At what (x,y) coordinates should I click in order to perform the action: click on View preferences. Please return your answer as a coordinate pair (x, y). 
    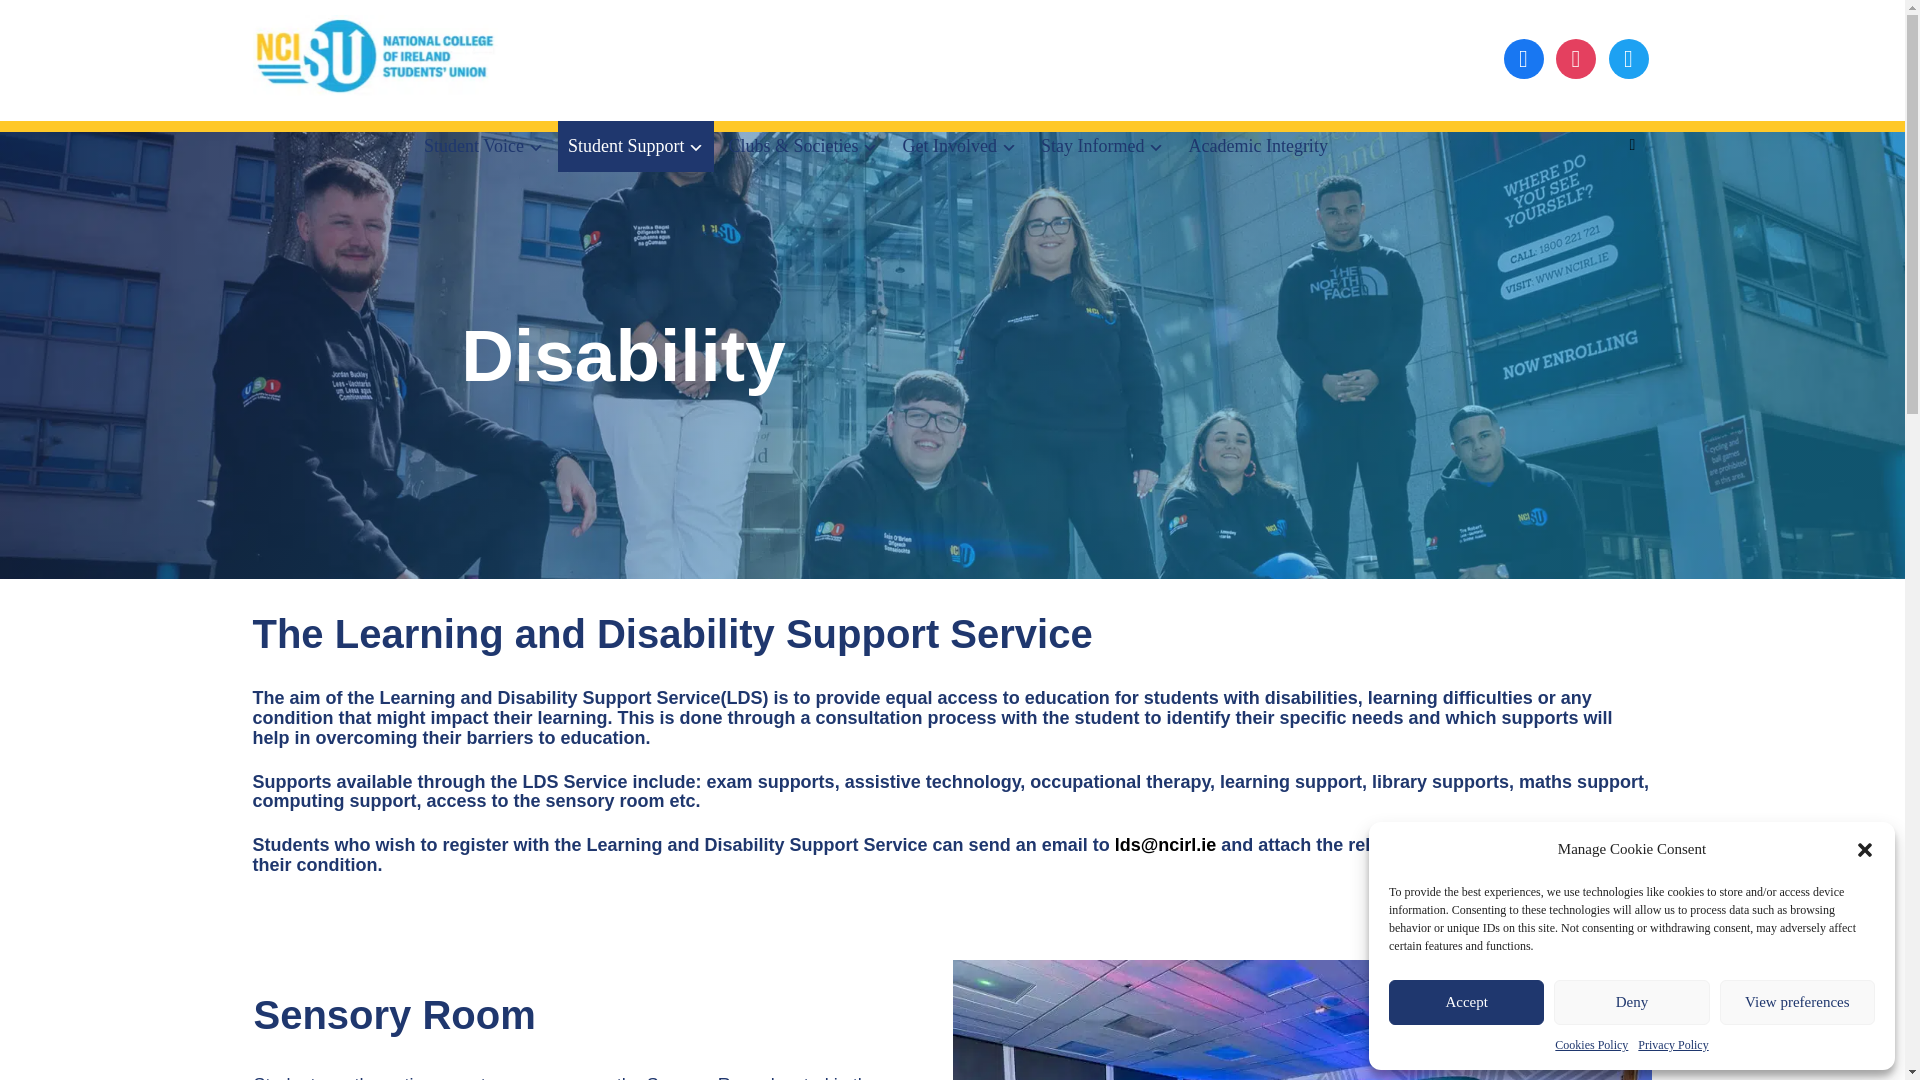
    Looking at the image, I should click on (1798, 1002).